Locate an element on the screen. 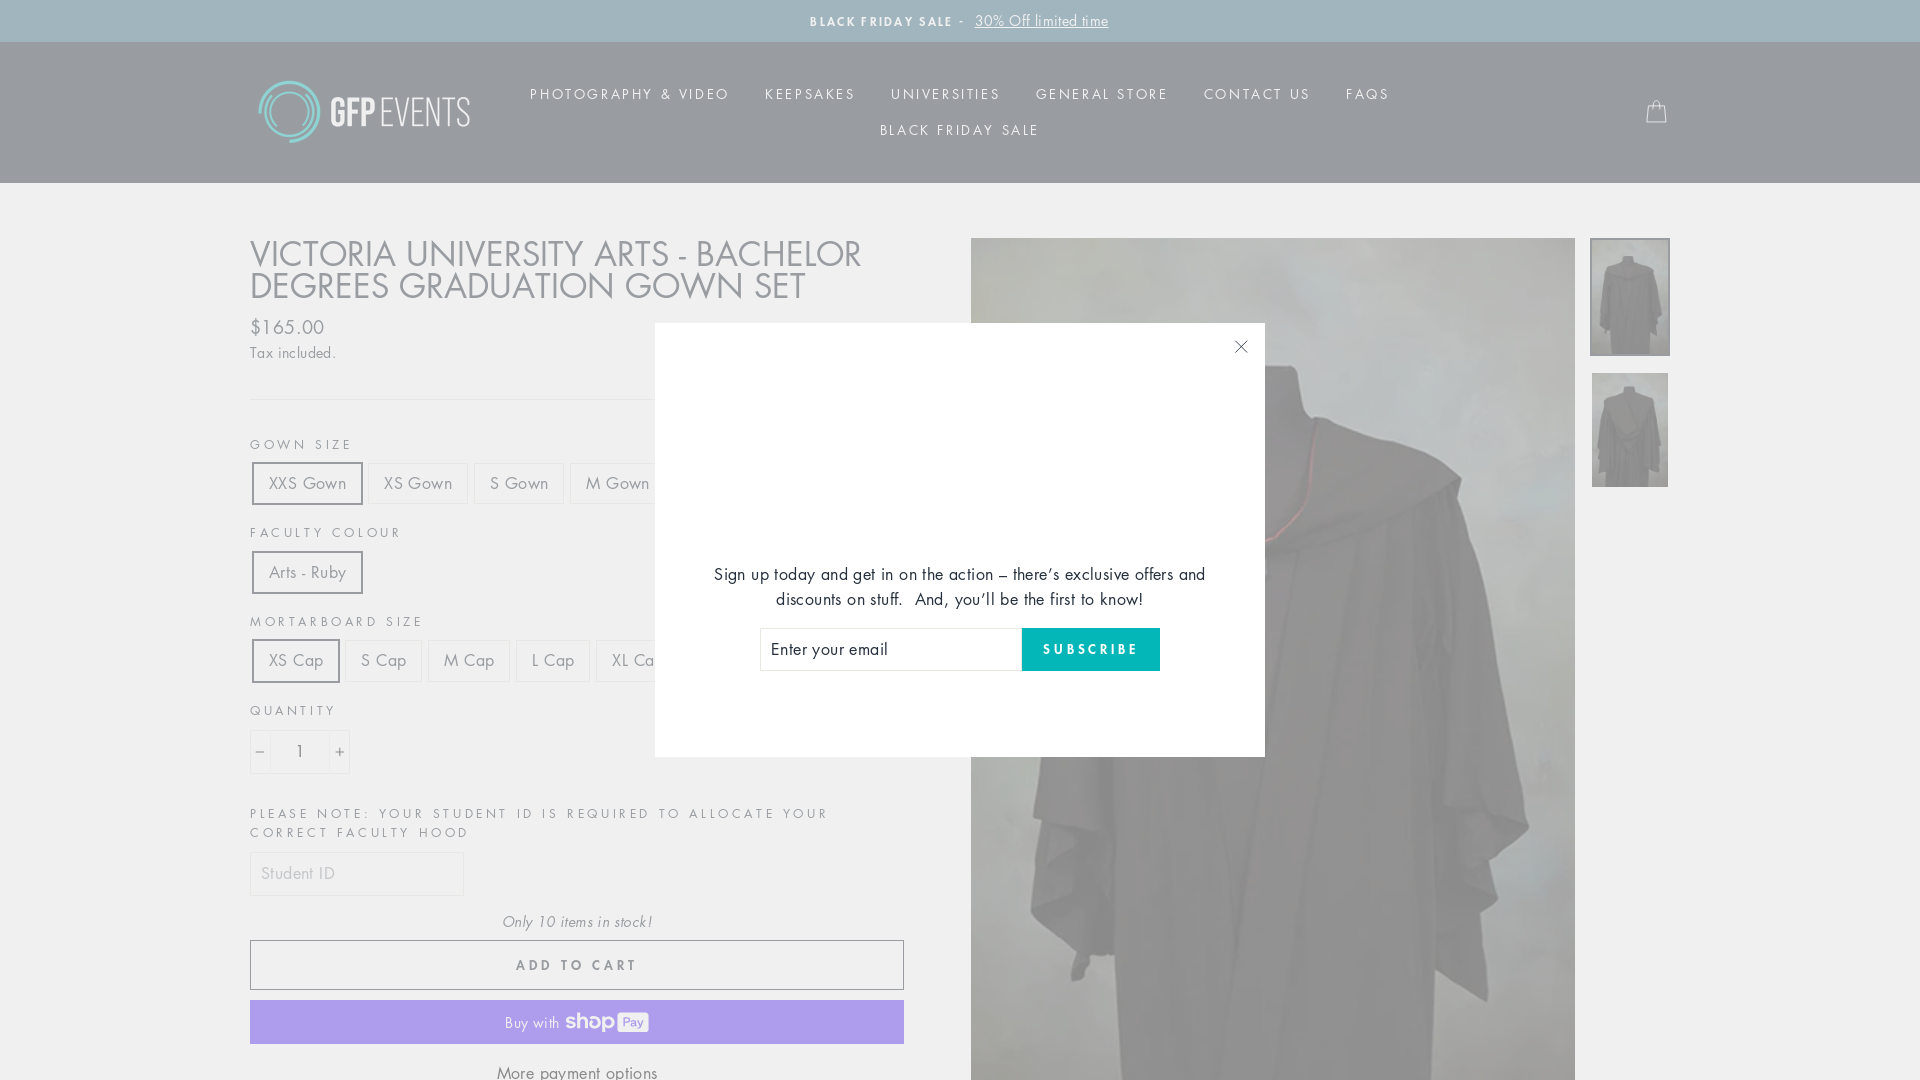  Skip to content is located at coordinates (0, 0).